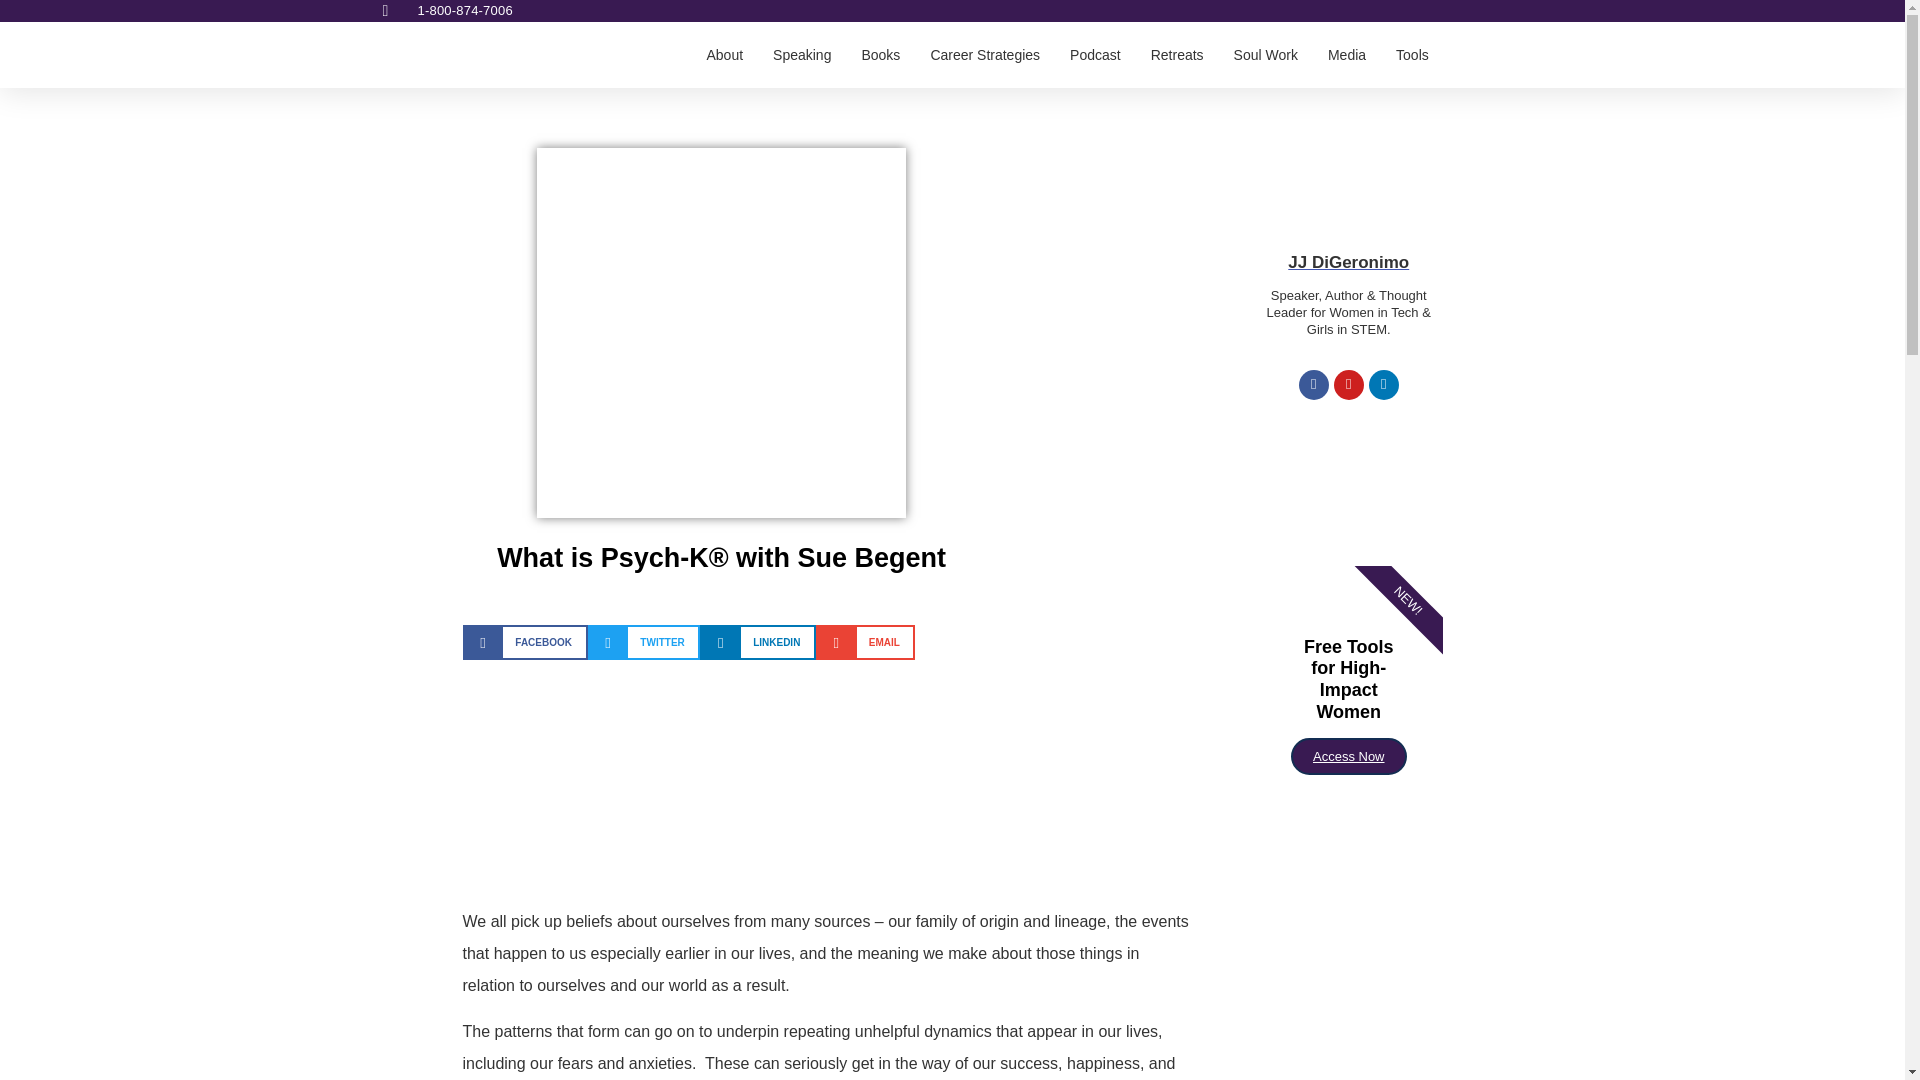 This screenshot has width=1920, height=1080. Describe the element at coordinates (1095, 54) in the screenshot. I see `Podcast` at that location.